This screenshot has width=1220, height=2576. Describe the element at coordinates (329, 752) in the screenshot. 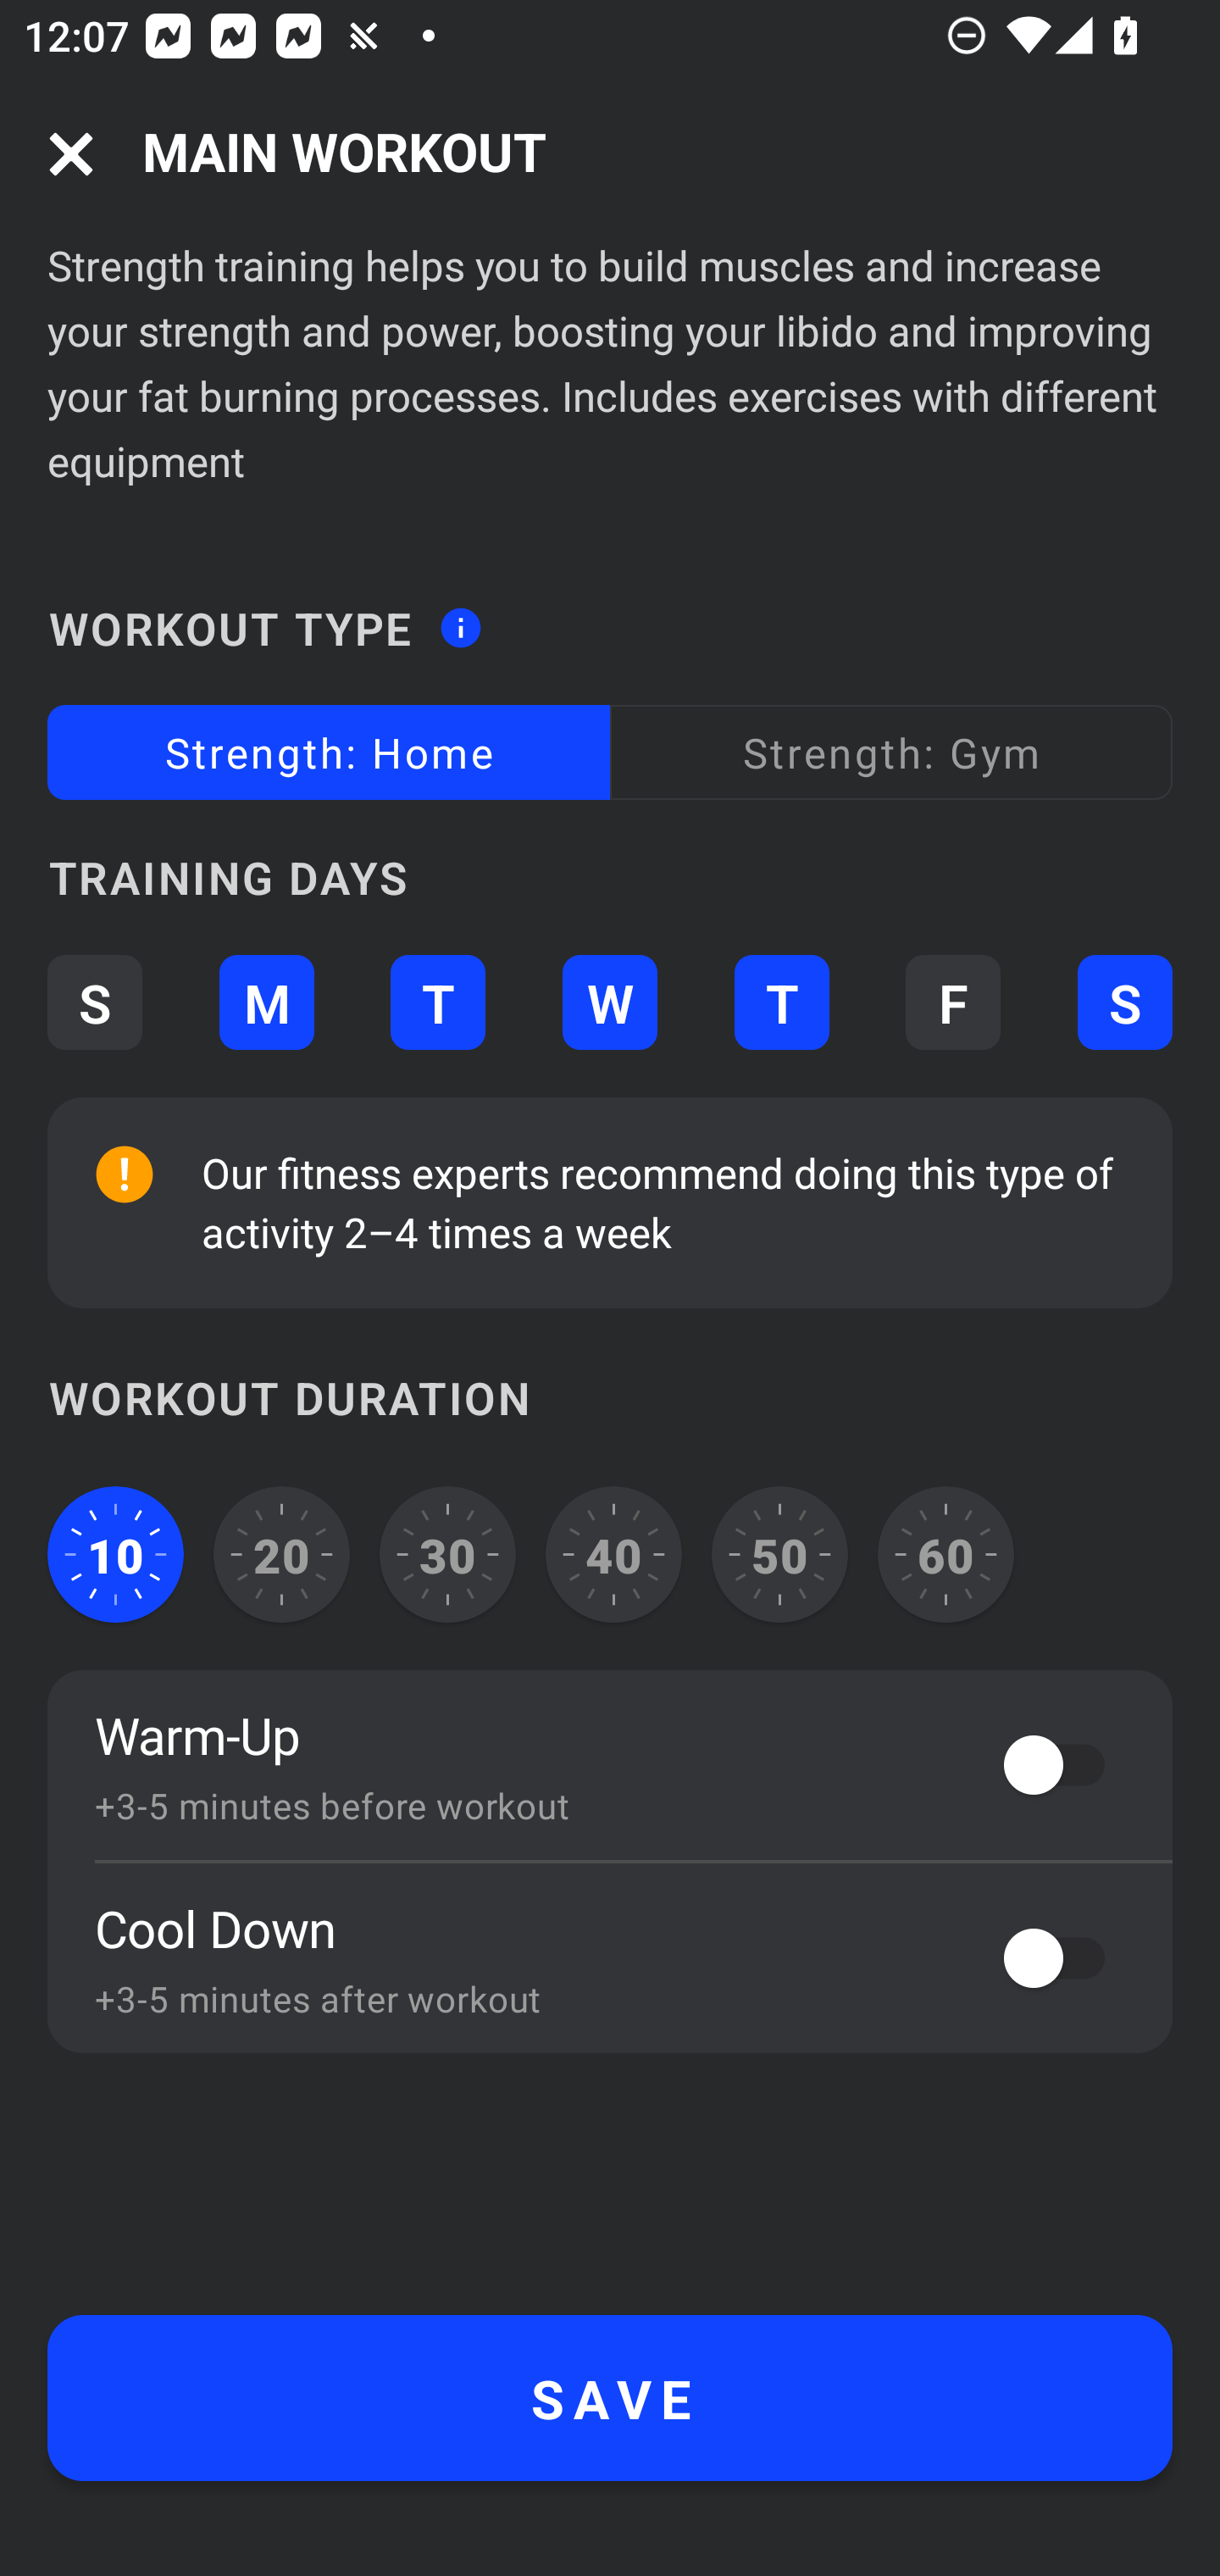

I see `Strength: Home` at that location.